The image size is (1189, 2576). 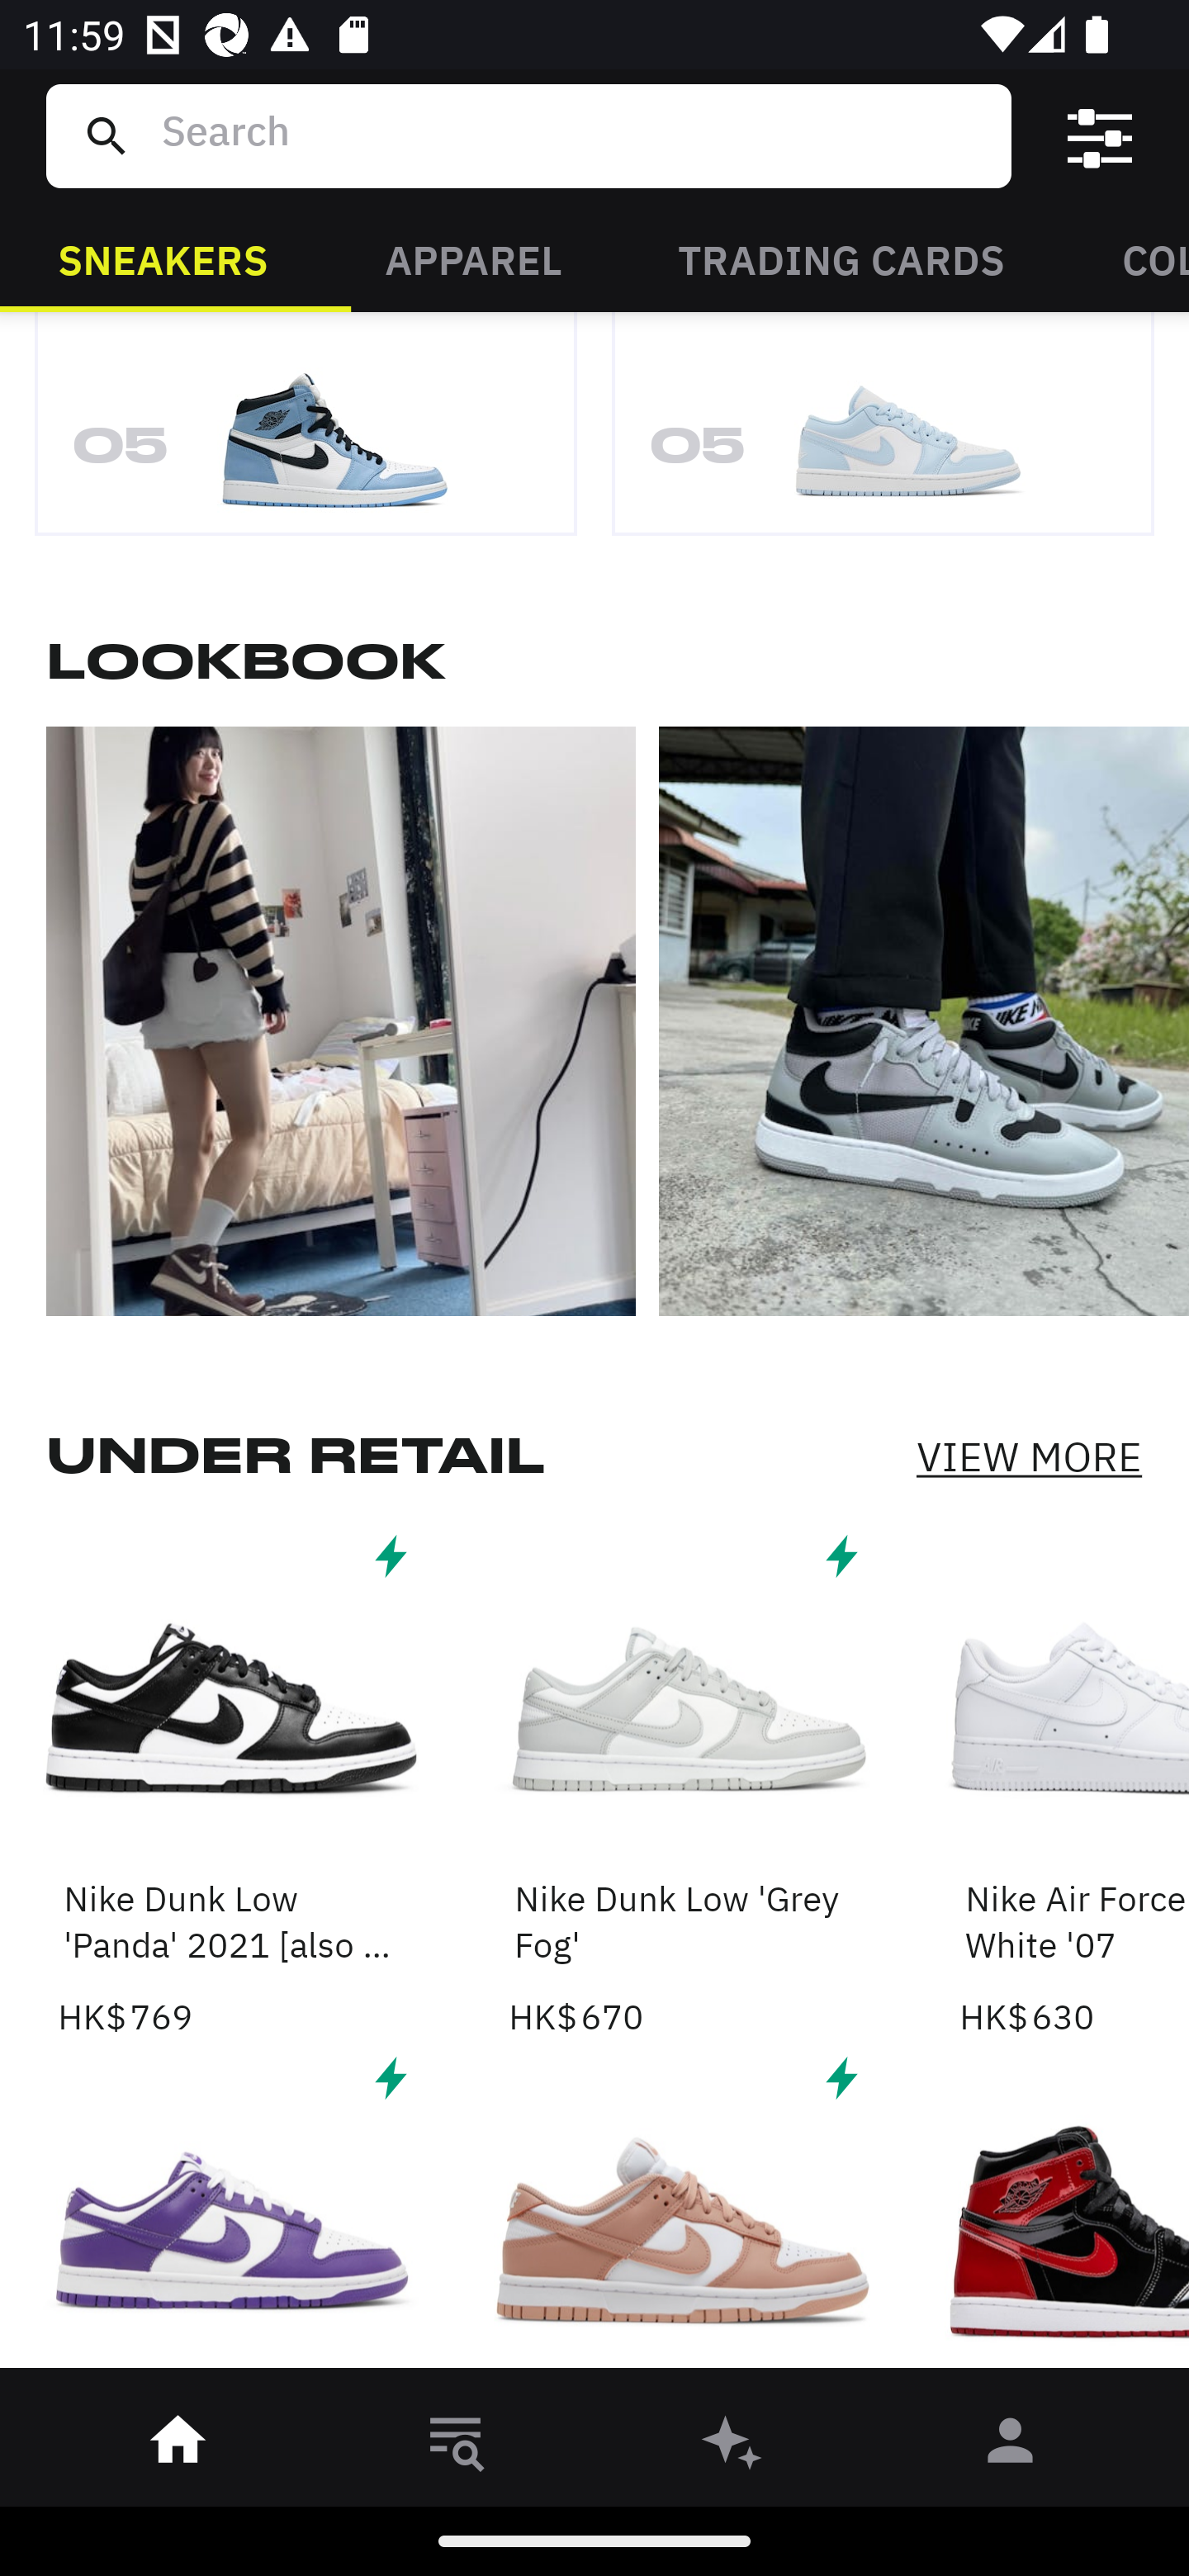 What do you see at coordinates (841, 258) in the screenshot?
I see `TRADING CARDS` at bounding box center [841, 258].